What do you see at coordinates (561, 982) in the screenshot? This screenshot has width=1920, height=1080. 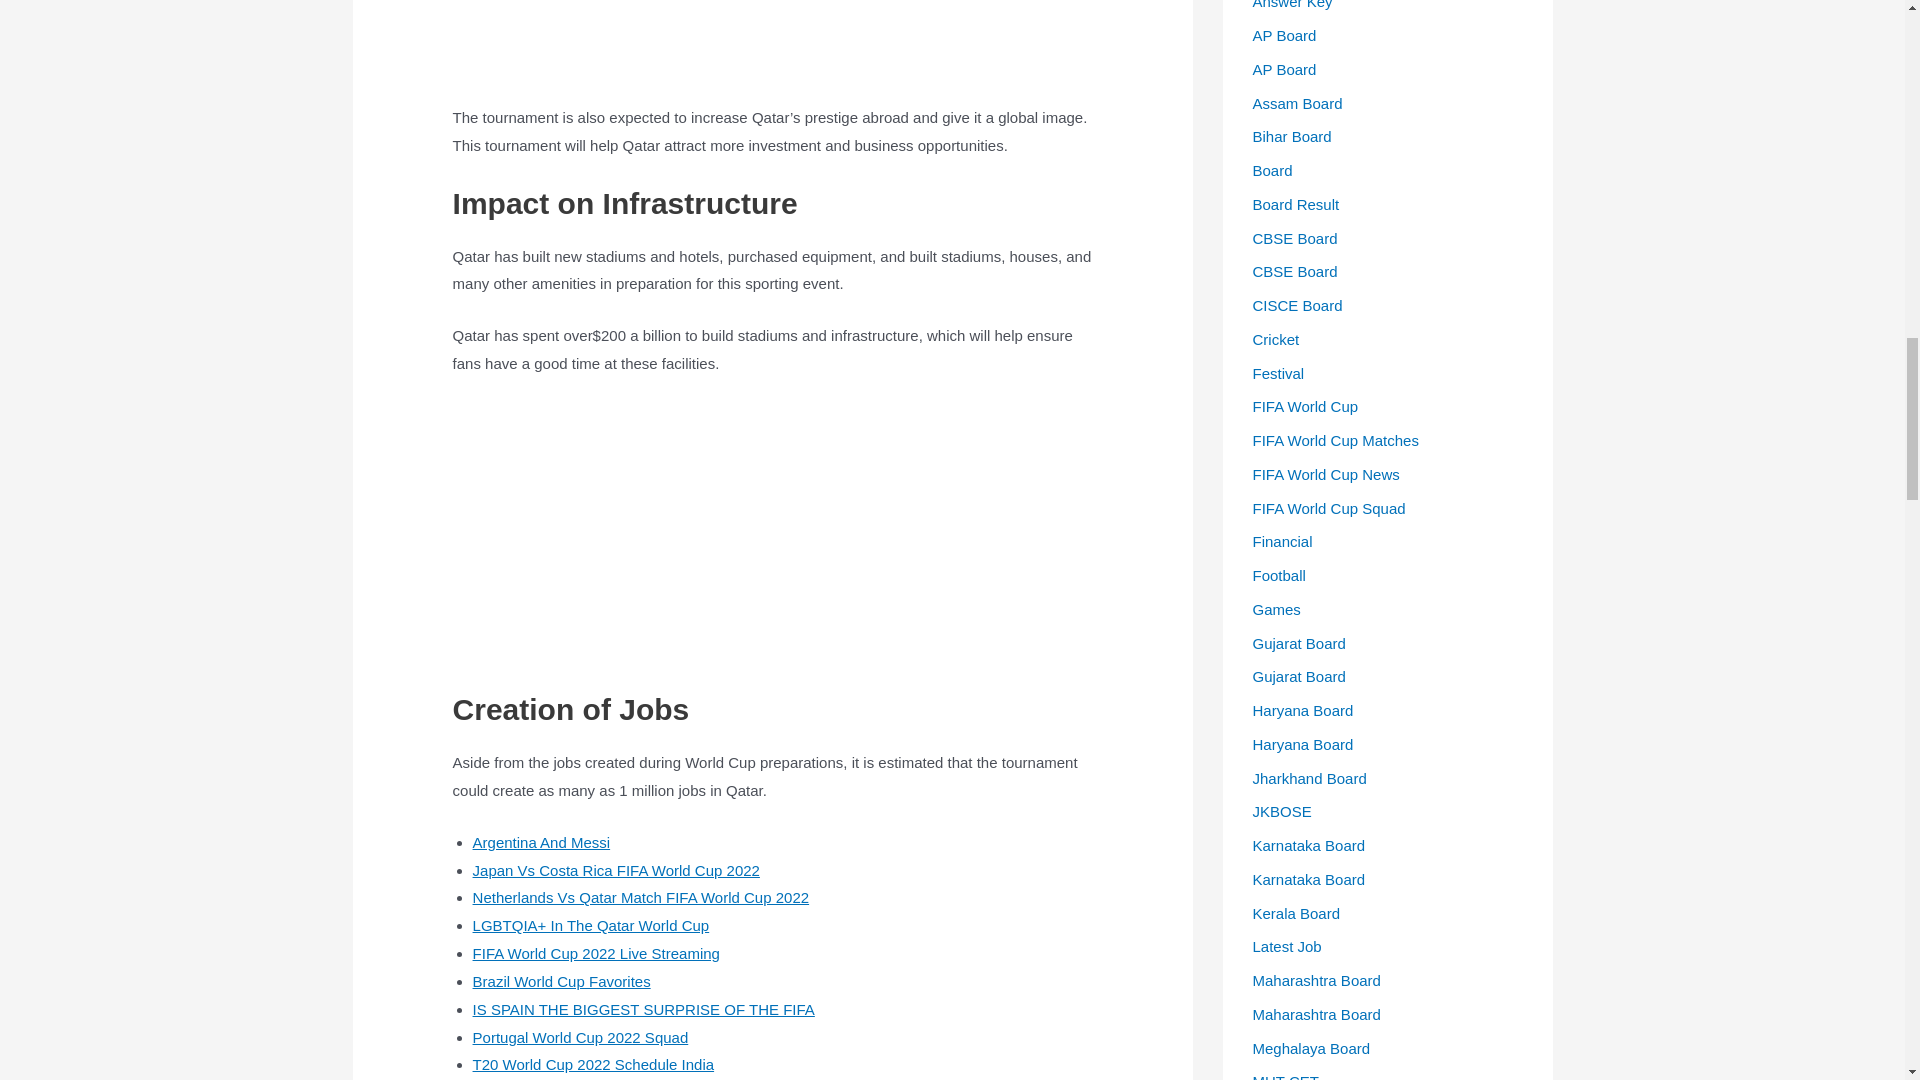 I see `Brazil World Cup Favorites` at bounding box center [561, 982].